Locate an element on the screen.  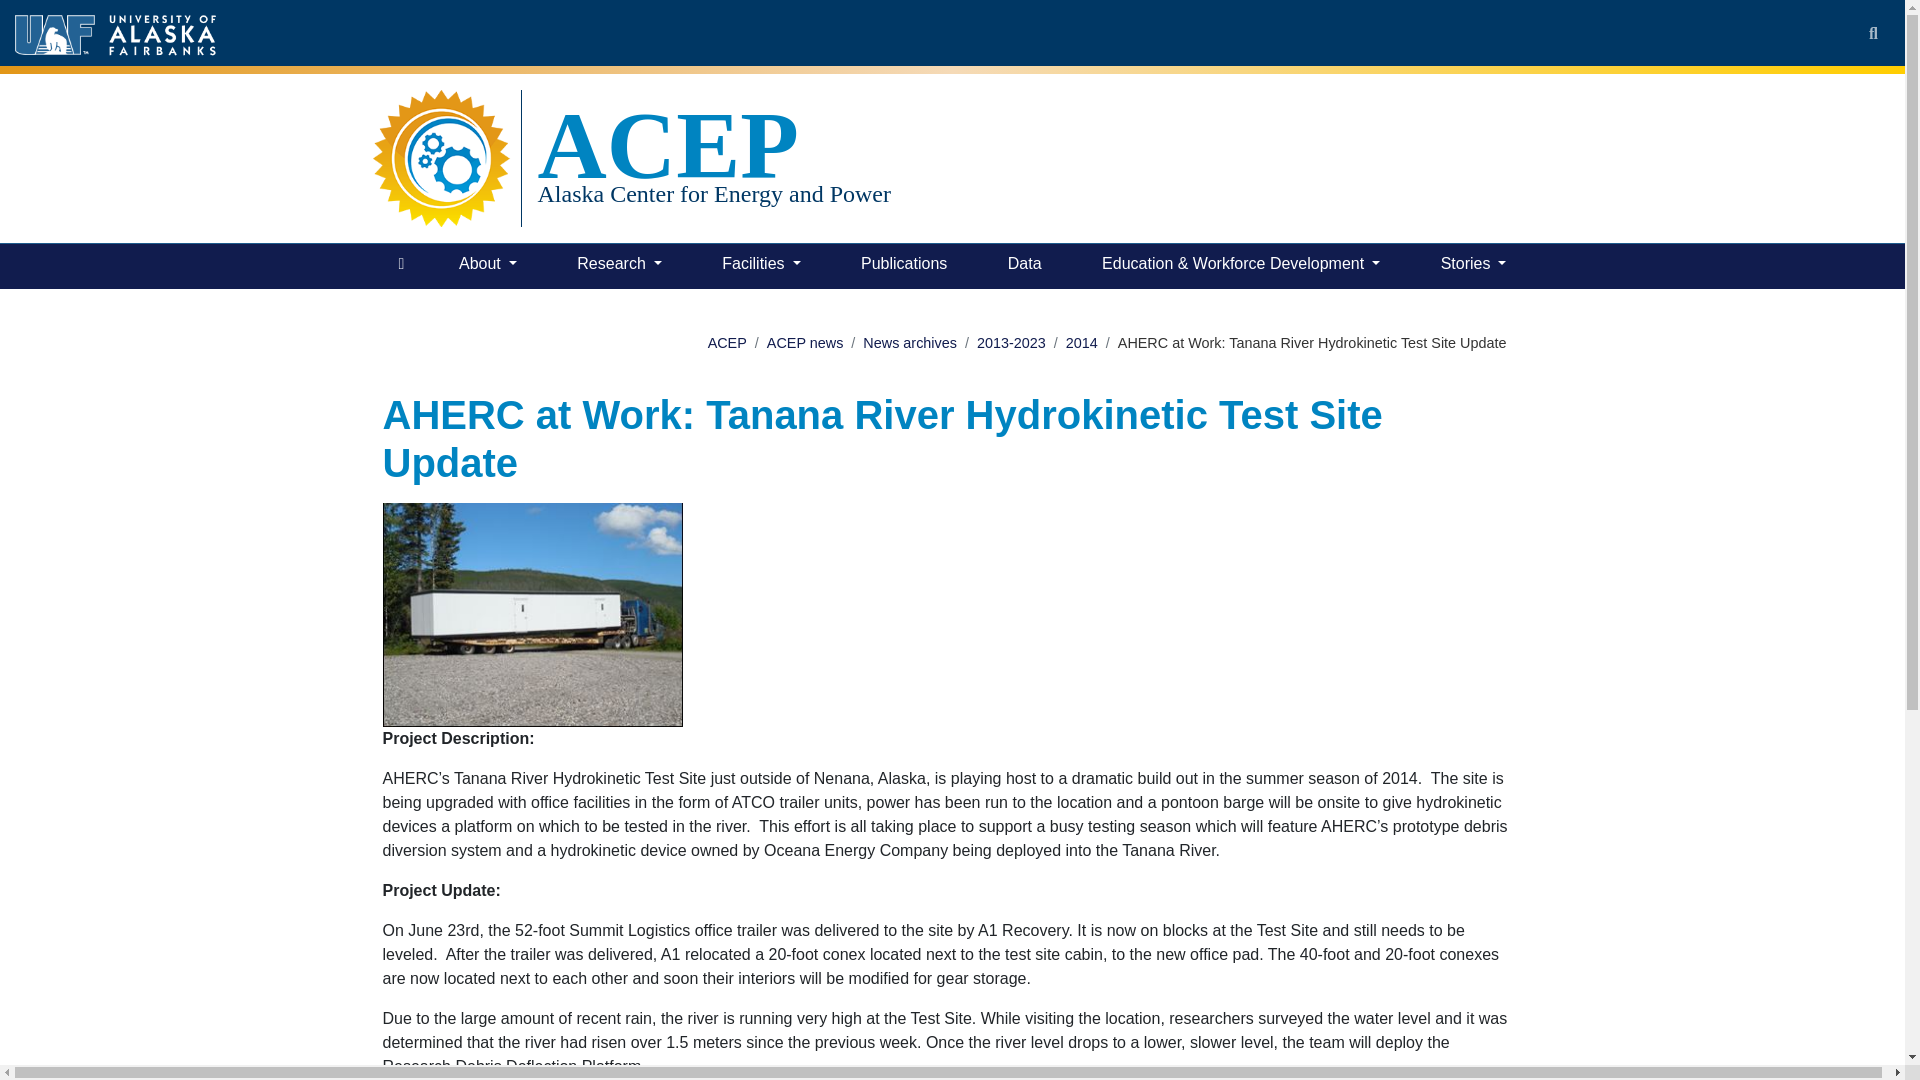
Data is located at coordinates (1025, 266).